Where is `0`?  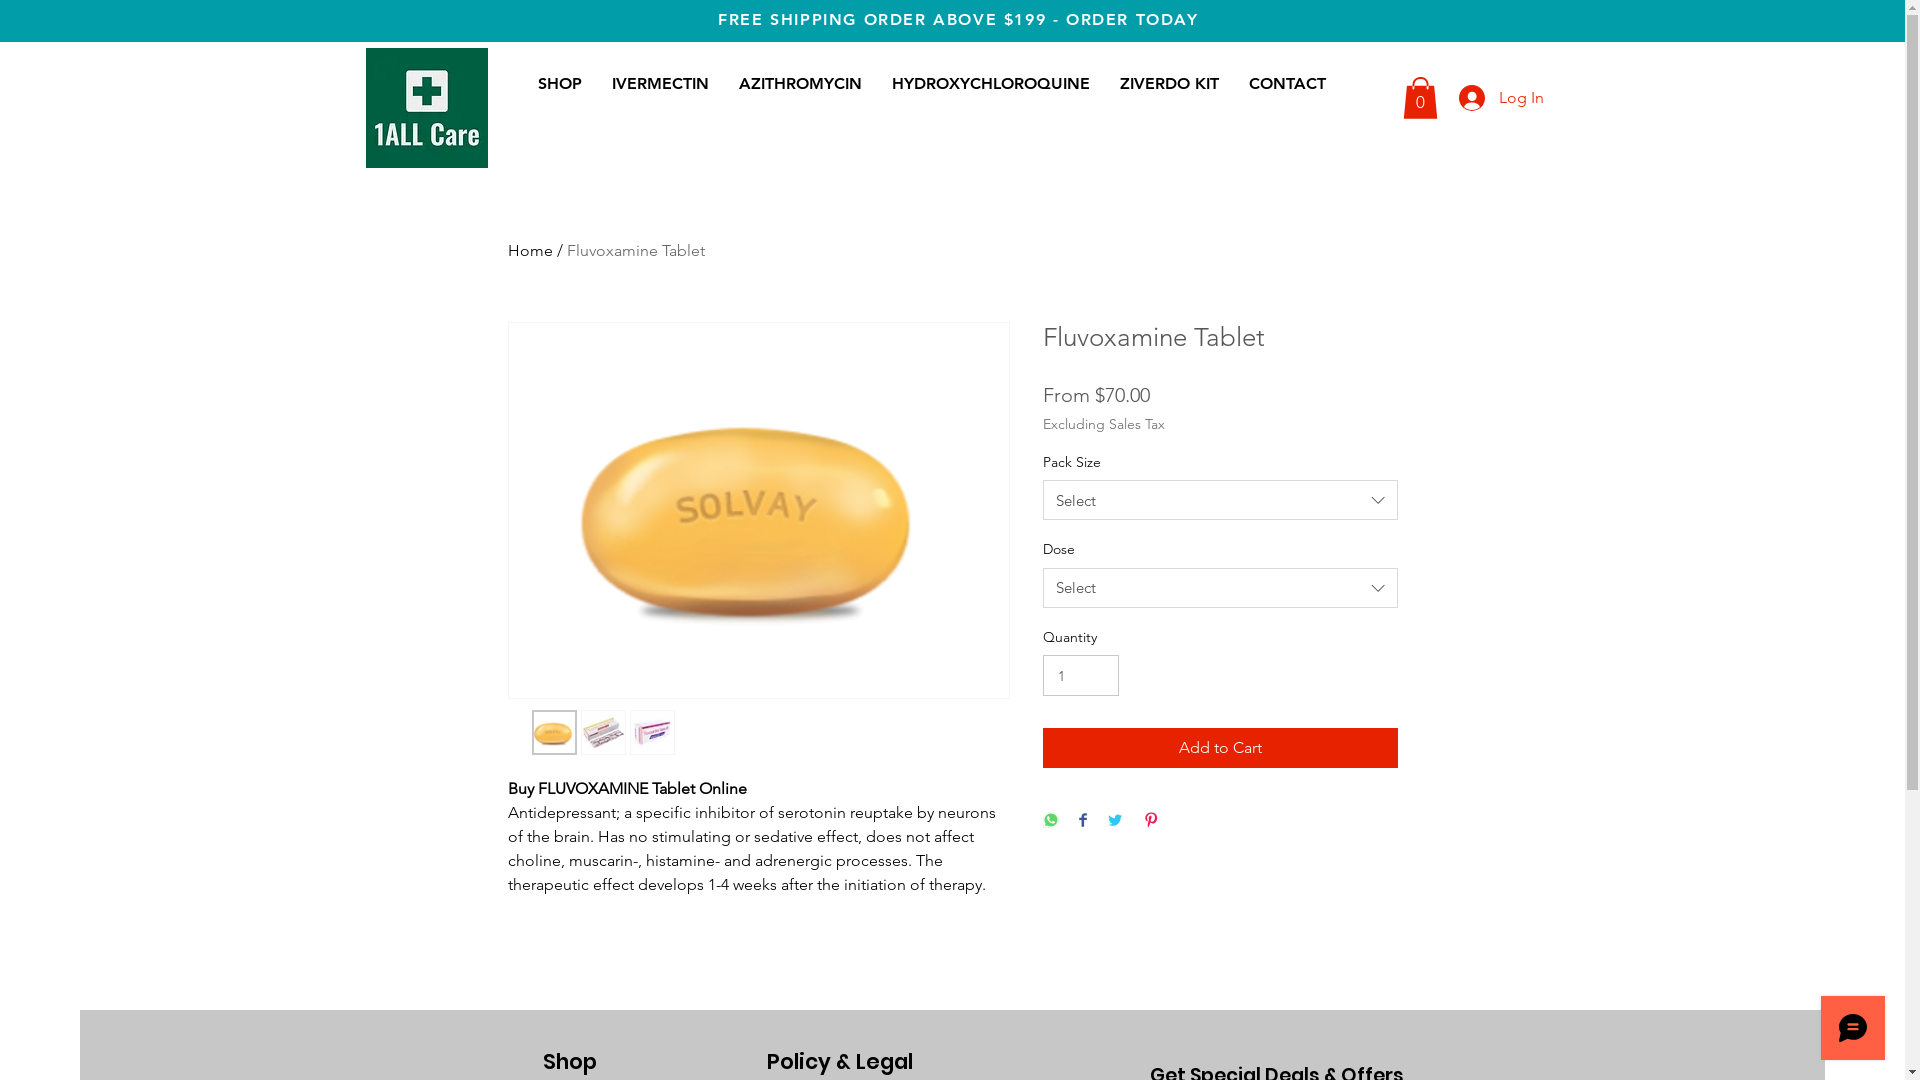
0 is located at coordinates (1420, 98).